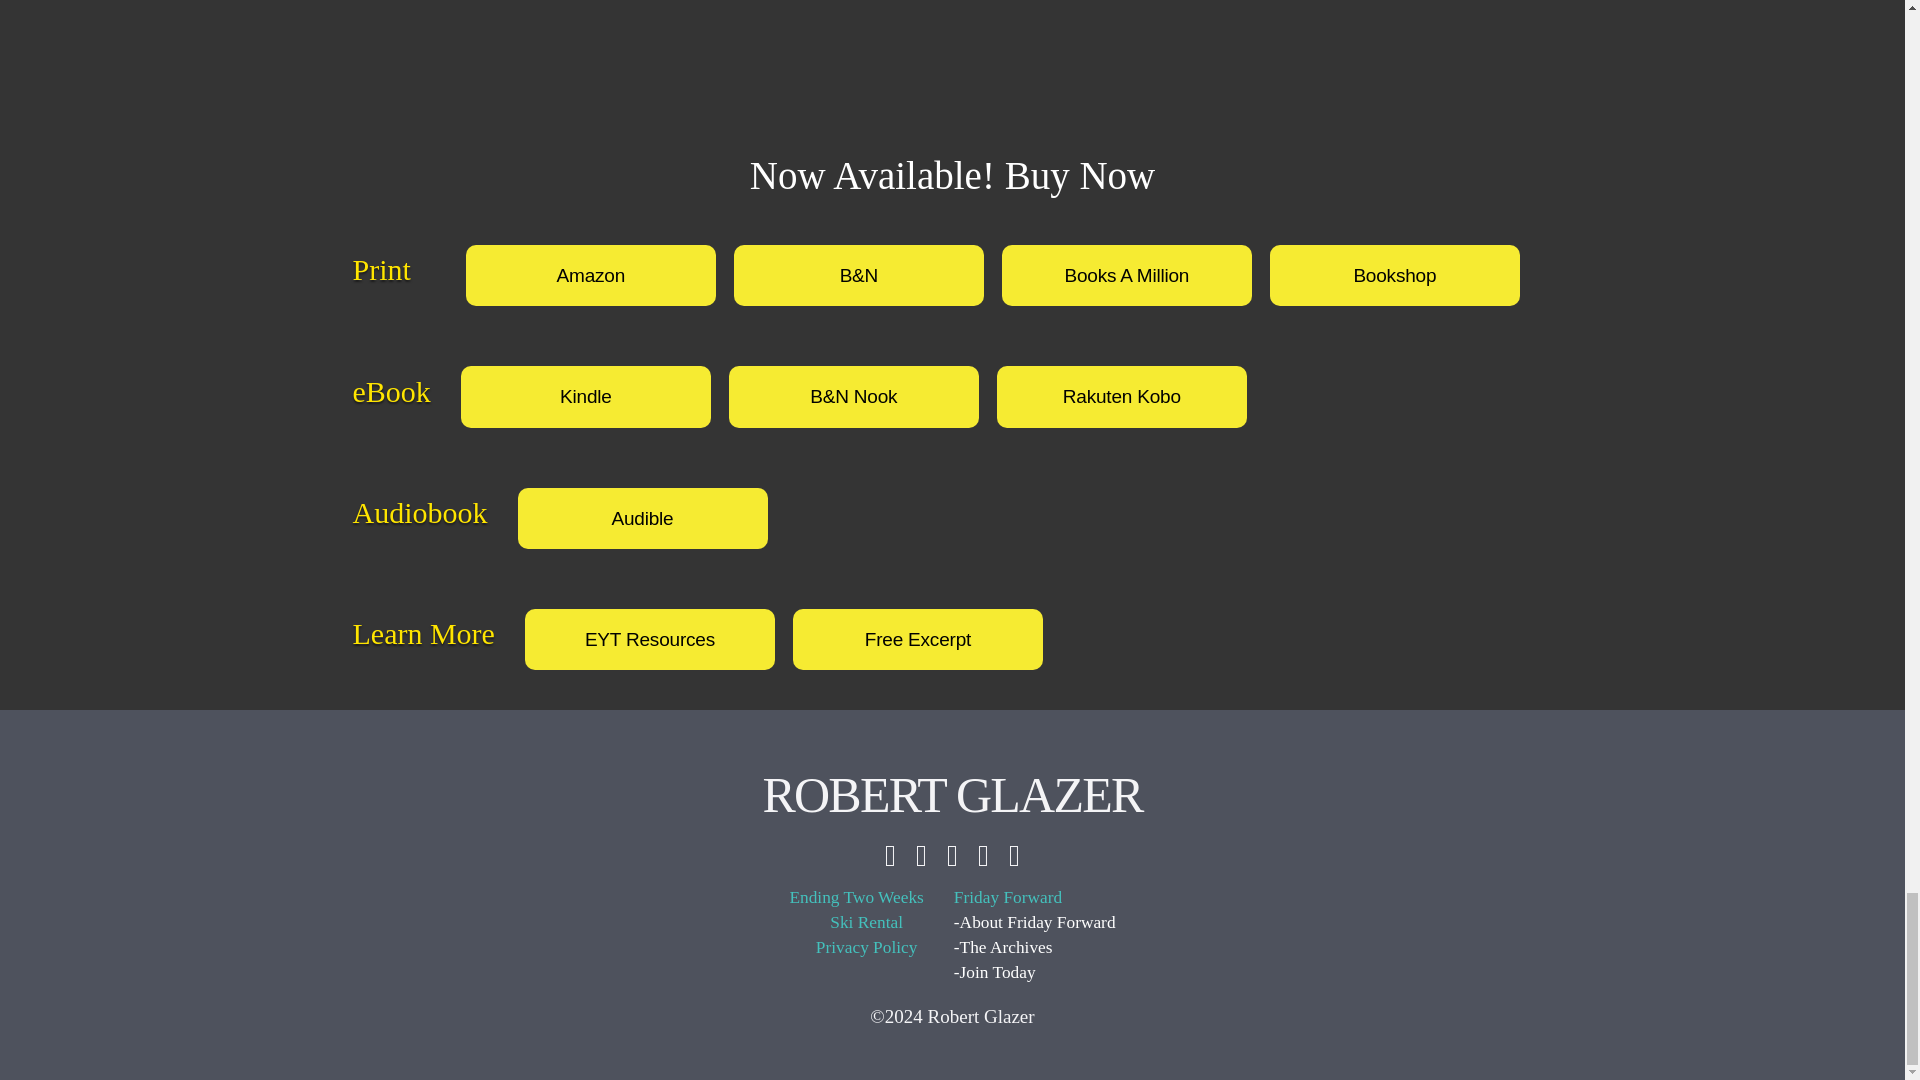 This screenshot has width=1920, height=1080. What do you see at coordinates (591, 275) in the screenshot?
I see `Amazon` at bounding box center [591, 275].